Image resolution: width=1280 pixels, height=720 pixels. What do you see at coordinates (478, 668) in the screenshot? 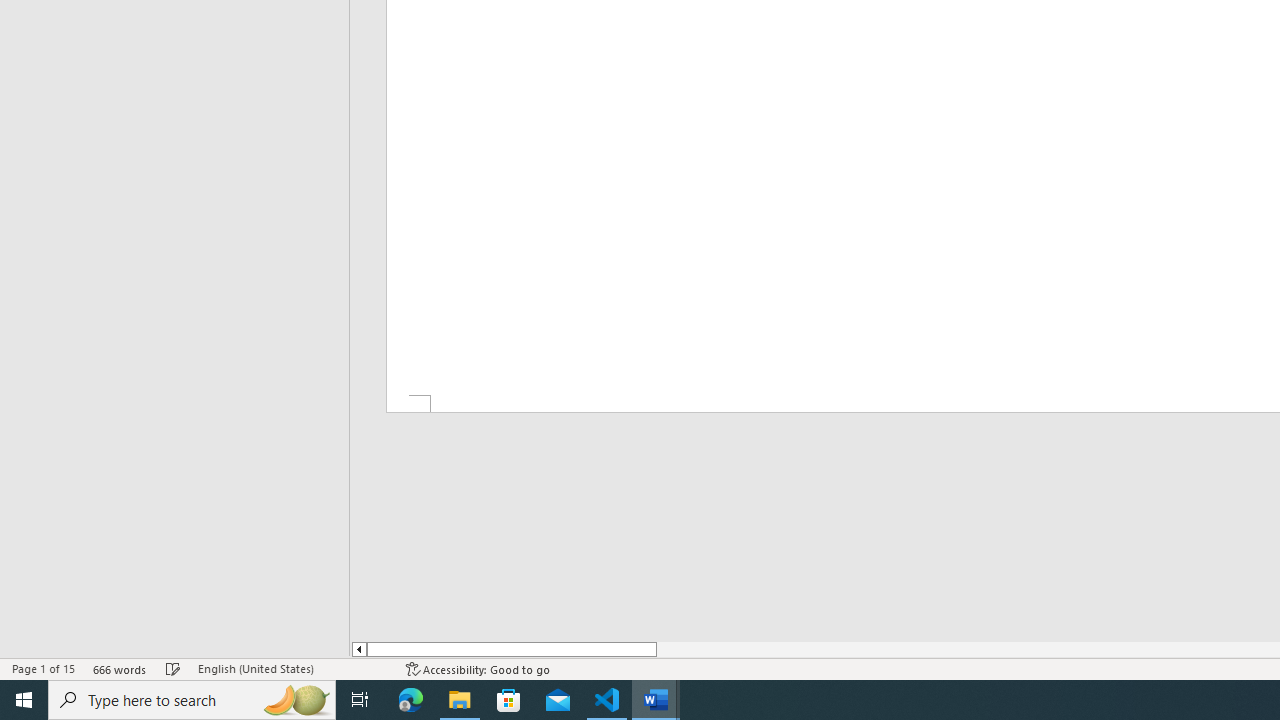
I see `Accessibility Checker Accessibility: Good to go` at bounding box center [478, 668].